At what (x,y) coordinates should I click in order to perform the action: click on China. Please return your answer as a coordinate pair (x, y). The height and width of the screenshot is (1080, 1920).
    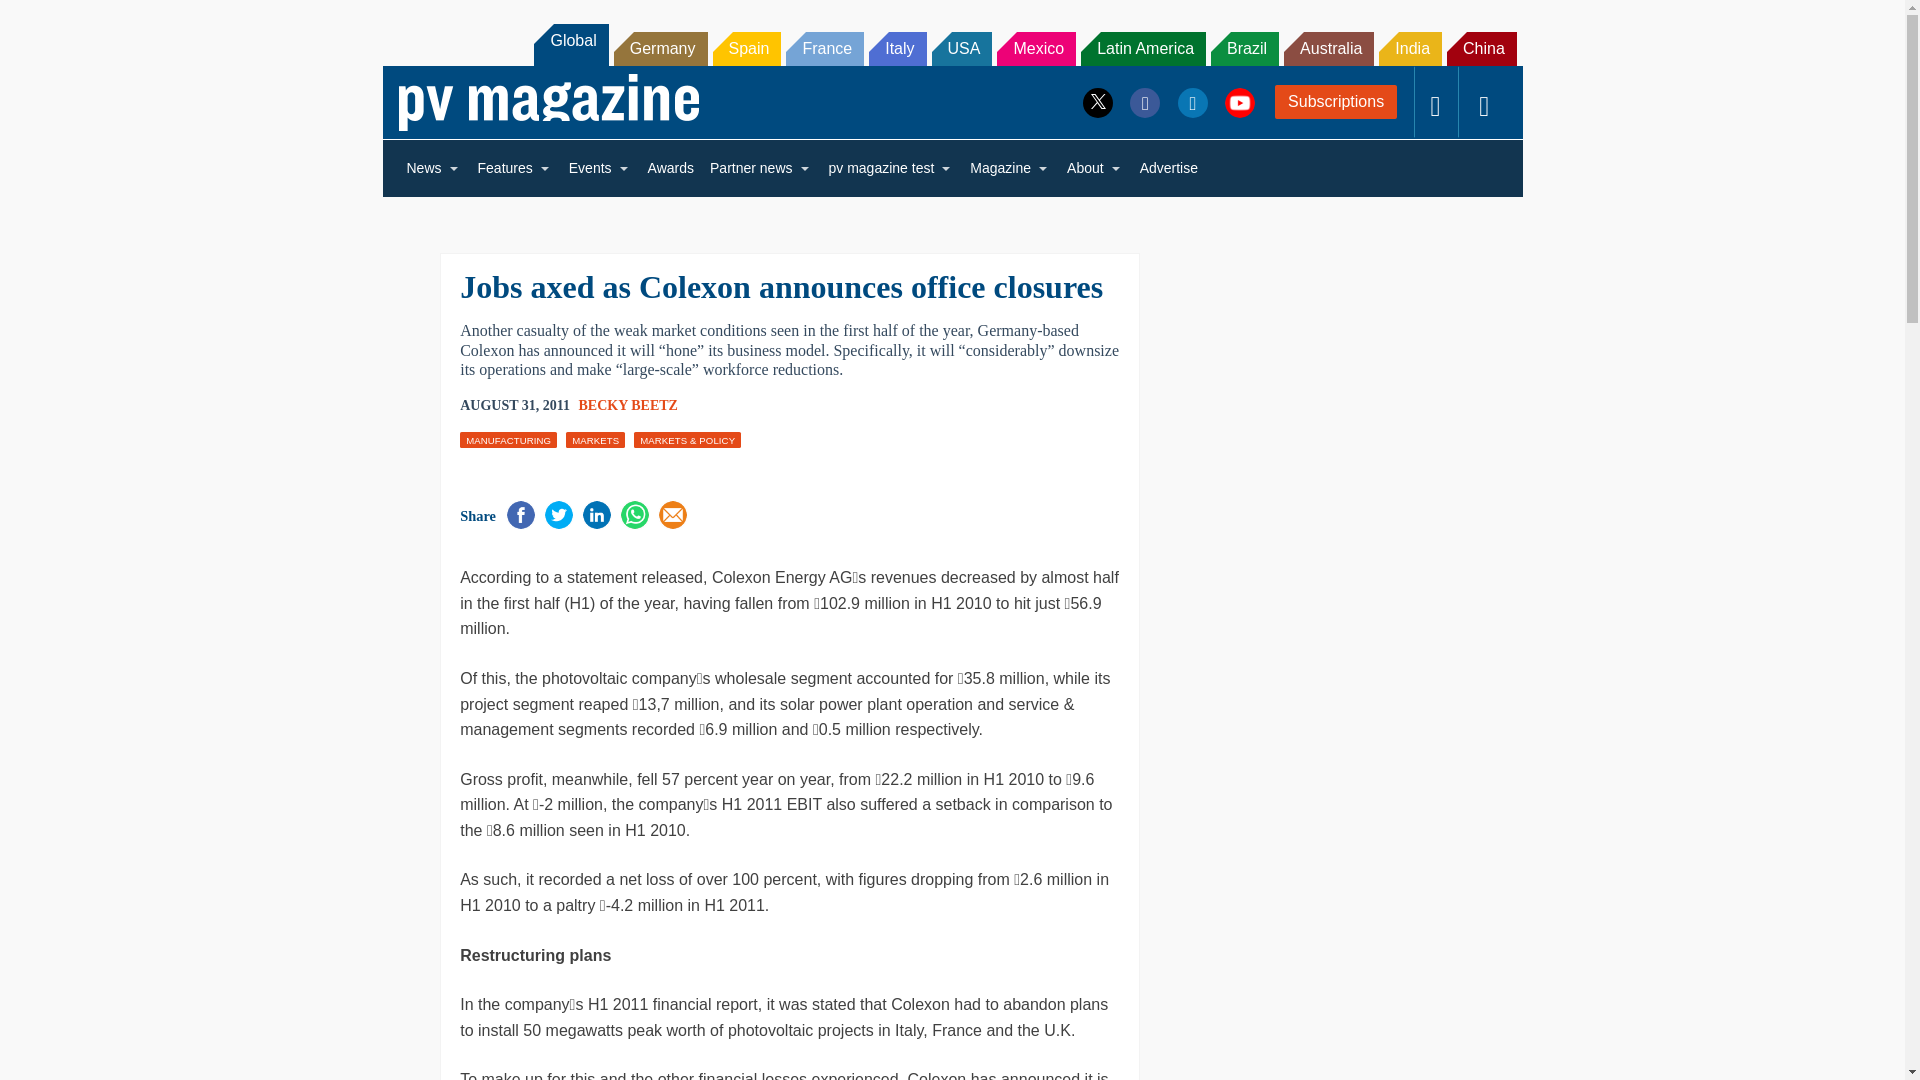
    Looking at the image, I should click on (1482, 48).